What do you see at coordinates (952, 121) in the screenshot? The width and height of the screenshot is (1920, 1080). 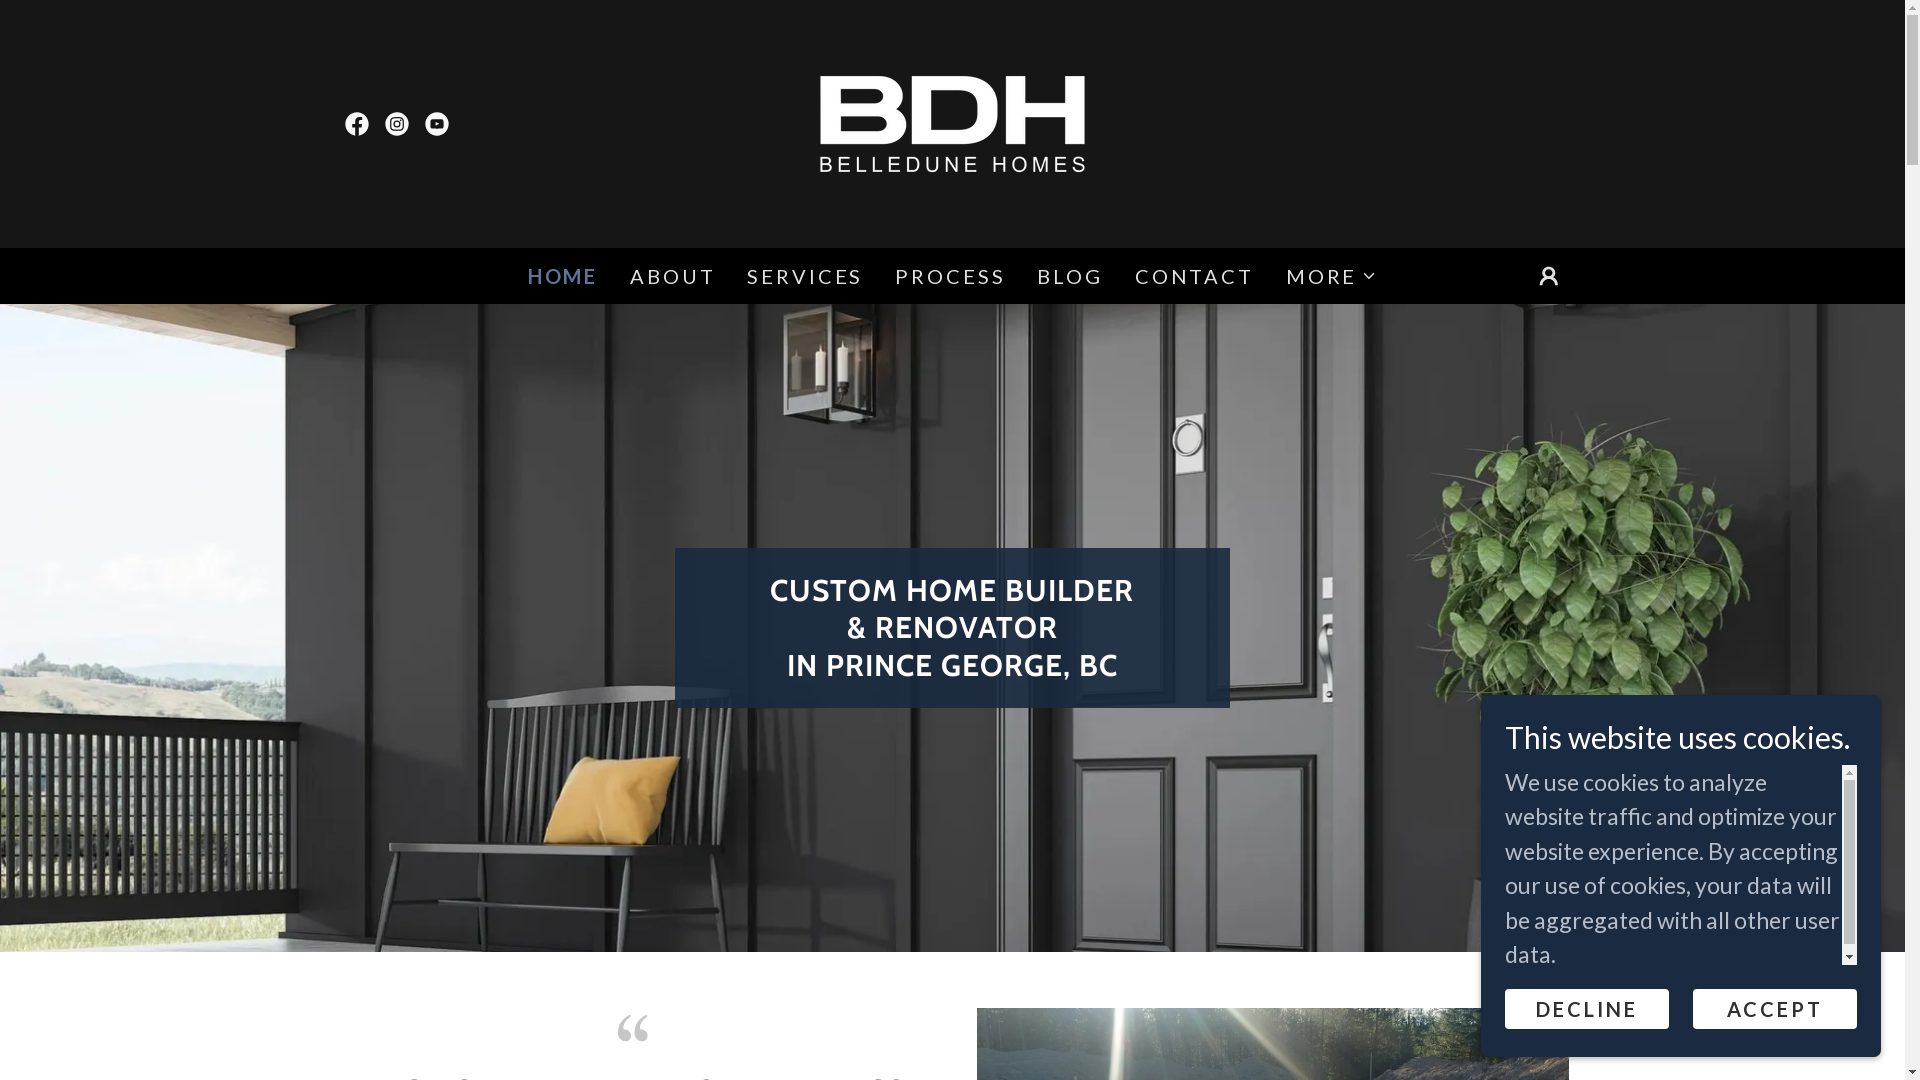 I see `The Loft Construction Services` at bounding box center [952, 121].